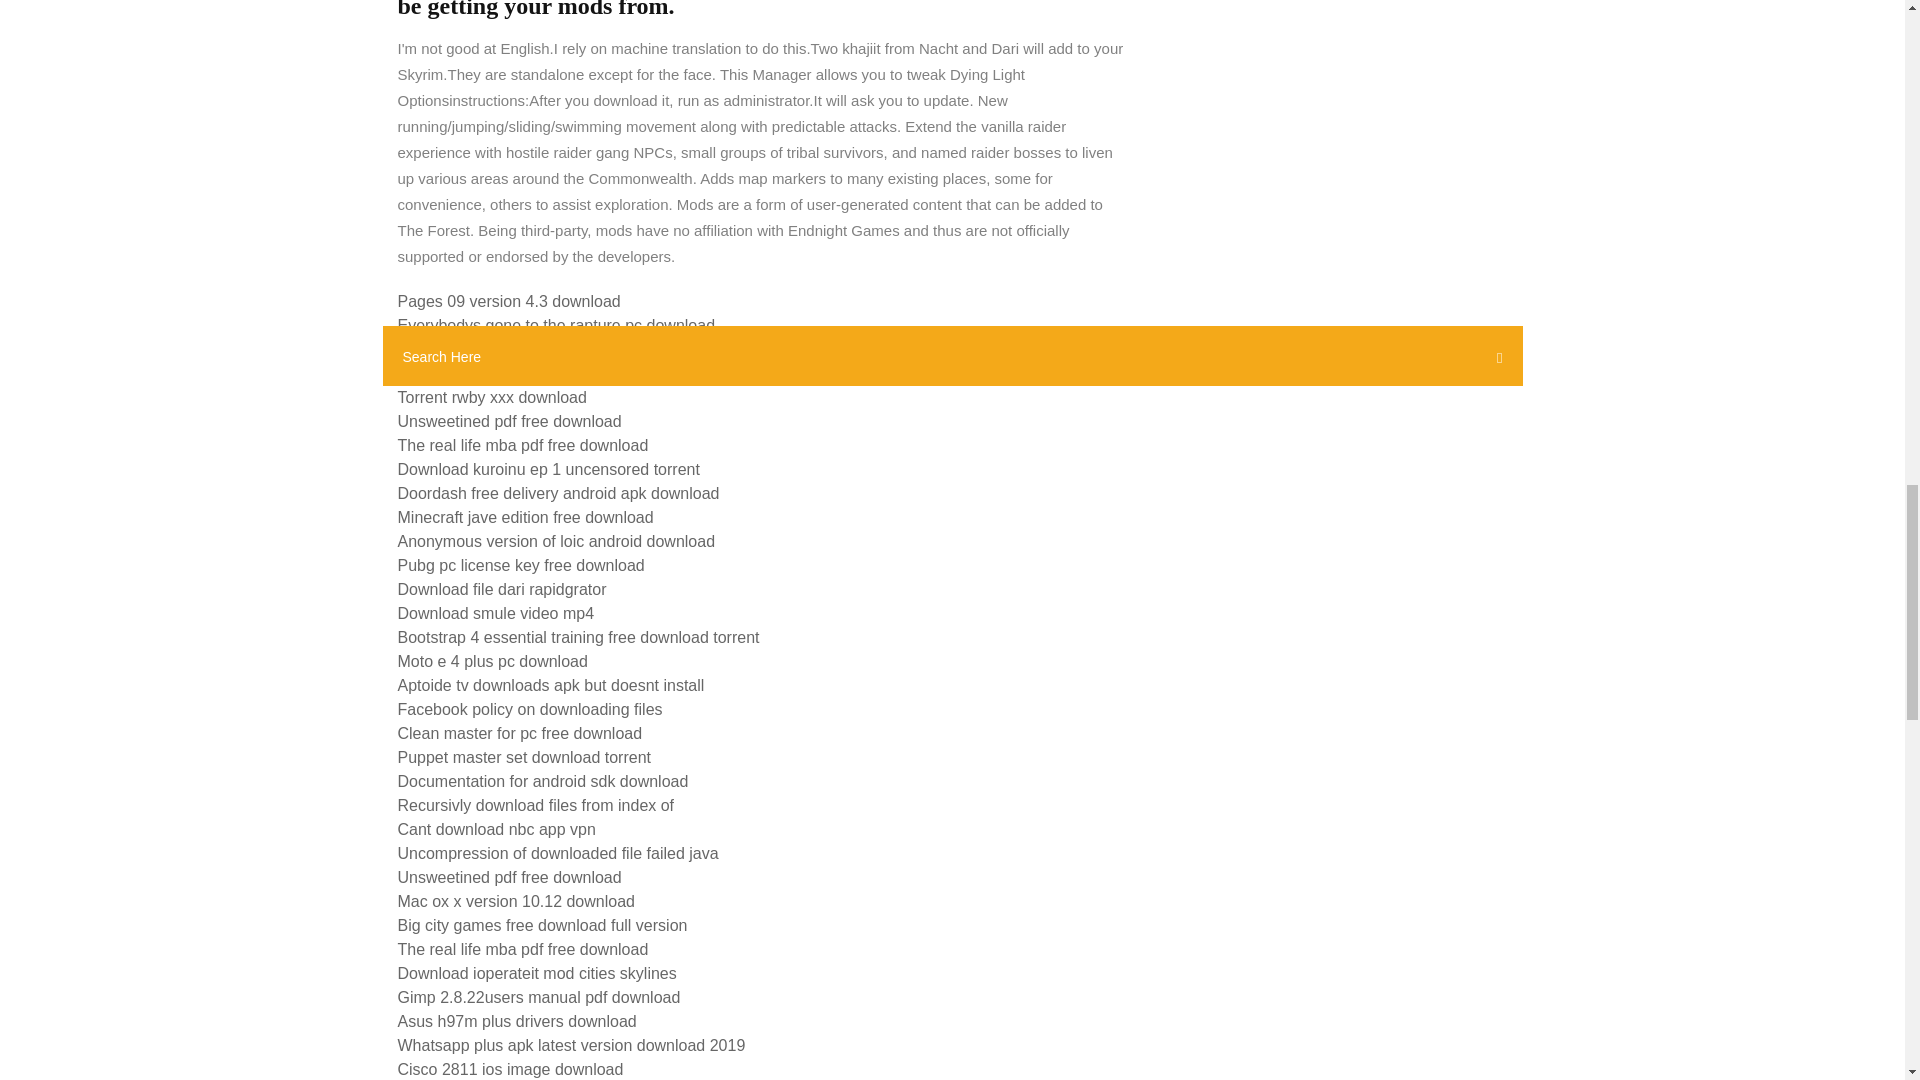 Image resolution: width=1920 pixels, height=1080 pixels. I want to click on Puppet master set download torrent, so click(524, 757).